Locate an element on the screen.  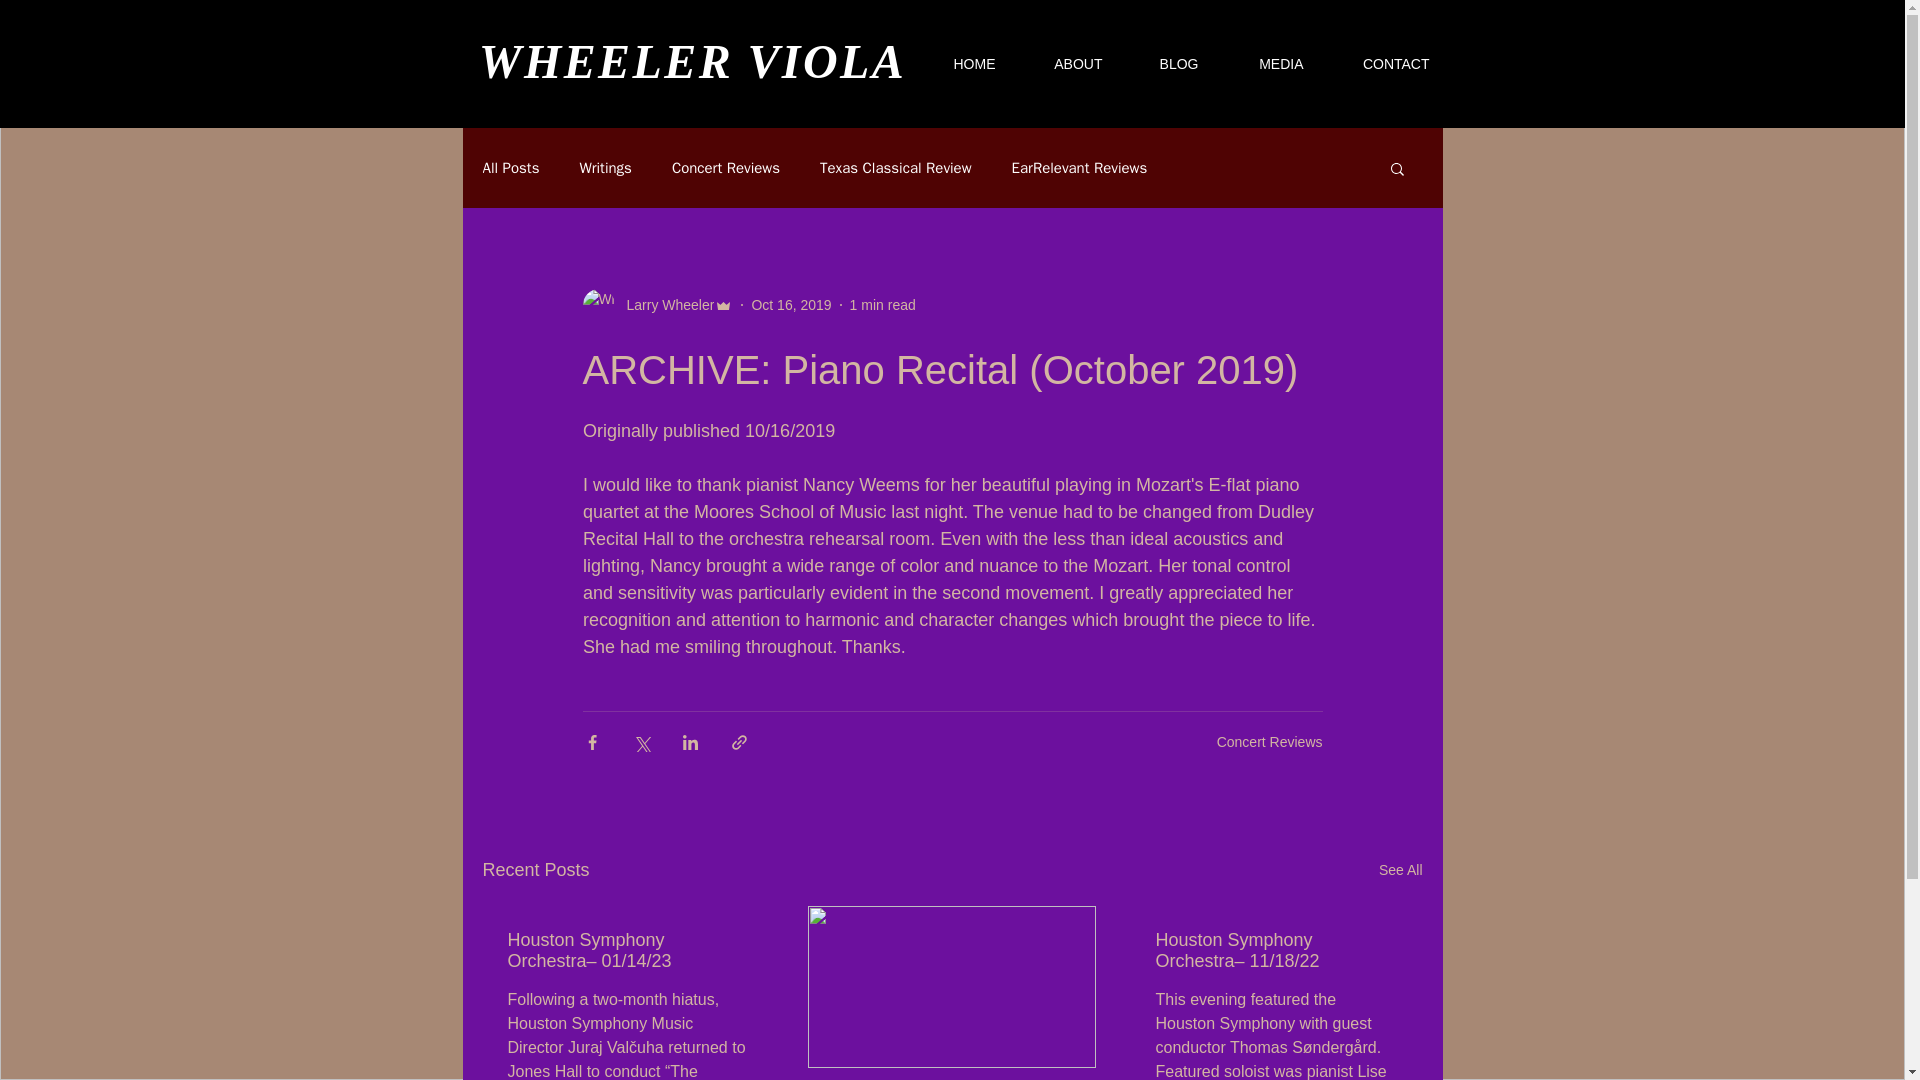
CONTACT is located at coordinates (1378, 63).